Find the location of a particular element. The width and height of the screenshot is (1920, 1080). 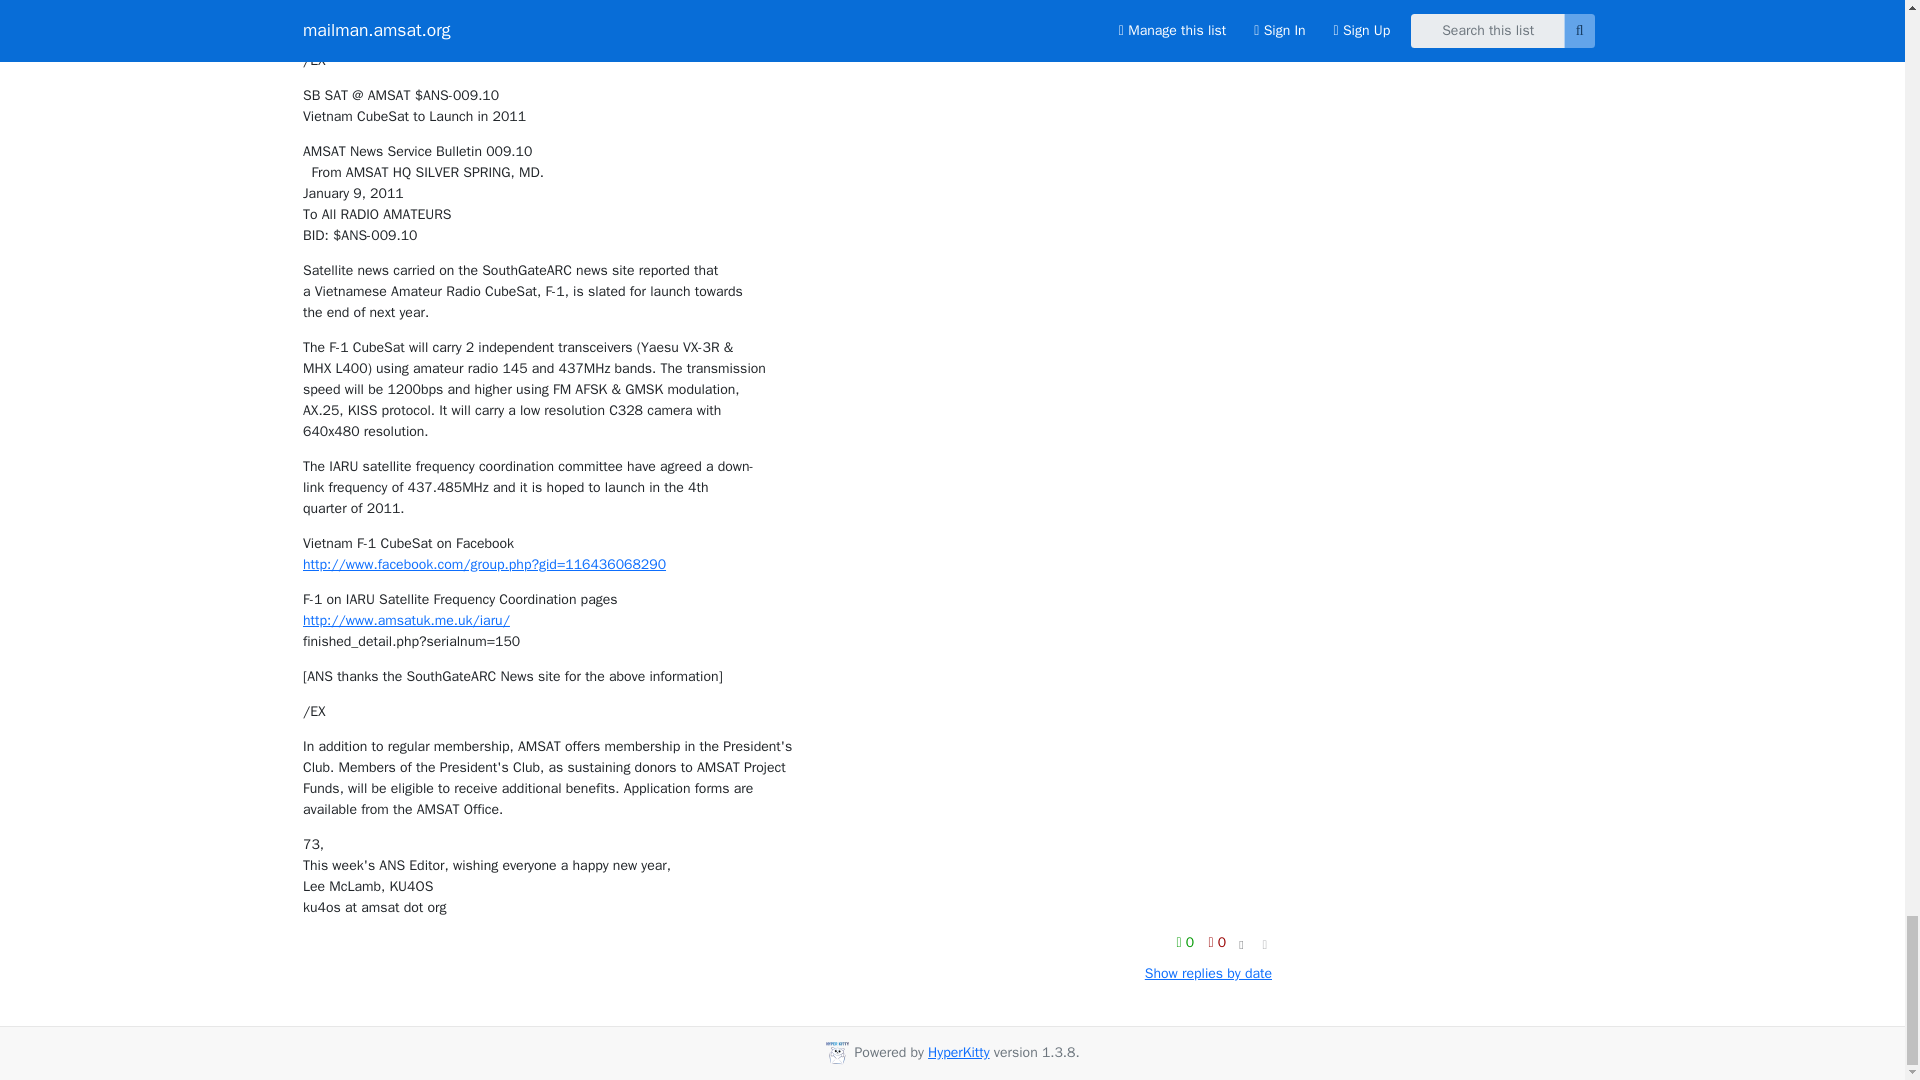

You must be logged-in to vote. is located at coordinates (1187, 942).